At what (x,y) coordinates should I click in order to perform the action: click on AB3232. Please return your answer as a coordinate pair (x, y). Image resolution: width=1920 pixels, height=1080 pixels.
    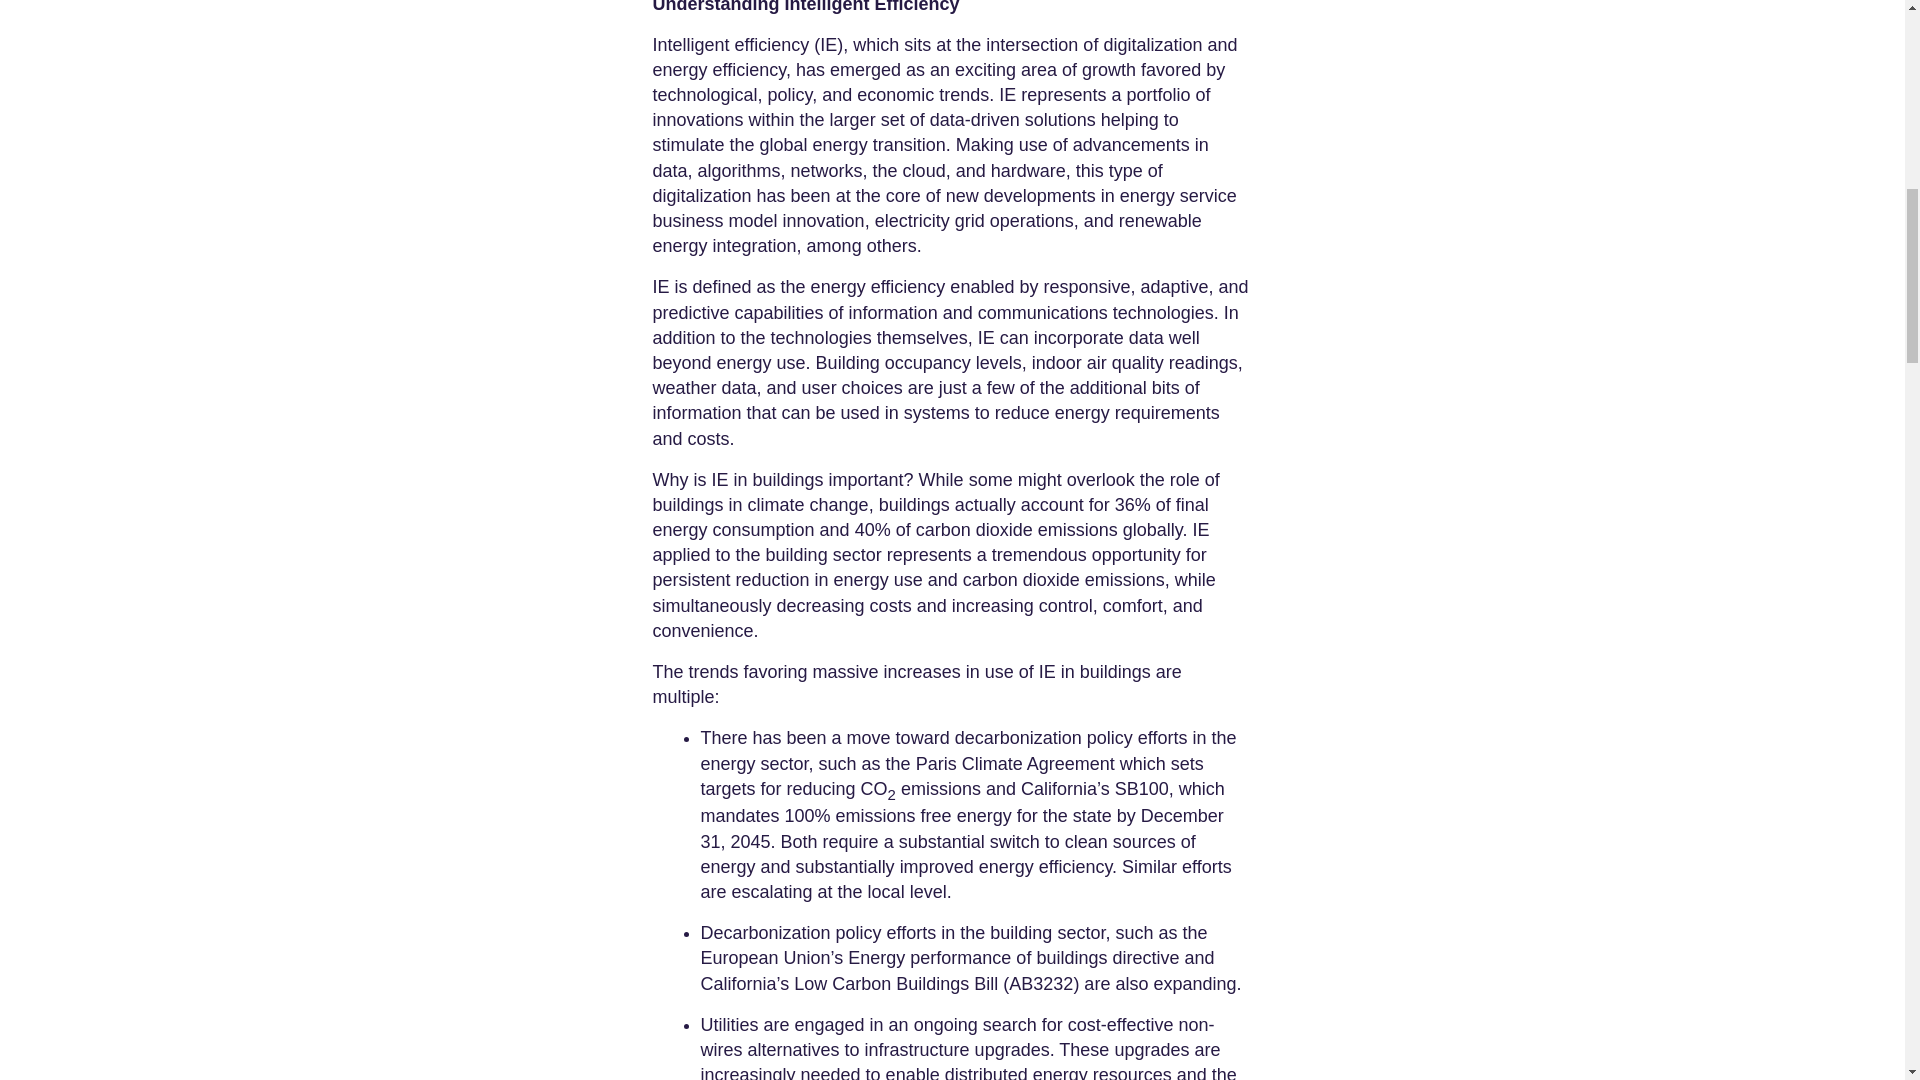
    Looking at the image, I should click on (1041, 984).